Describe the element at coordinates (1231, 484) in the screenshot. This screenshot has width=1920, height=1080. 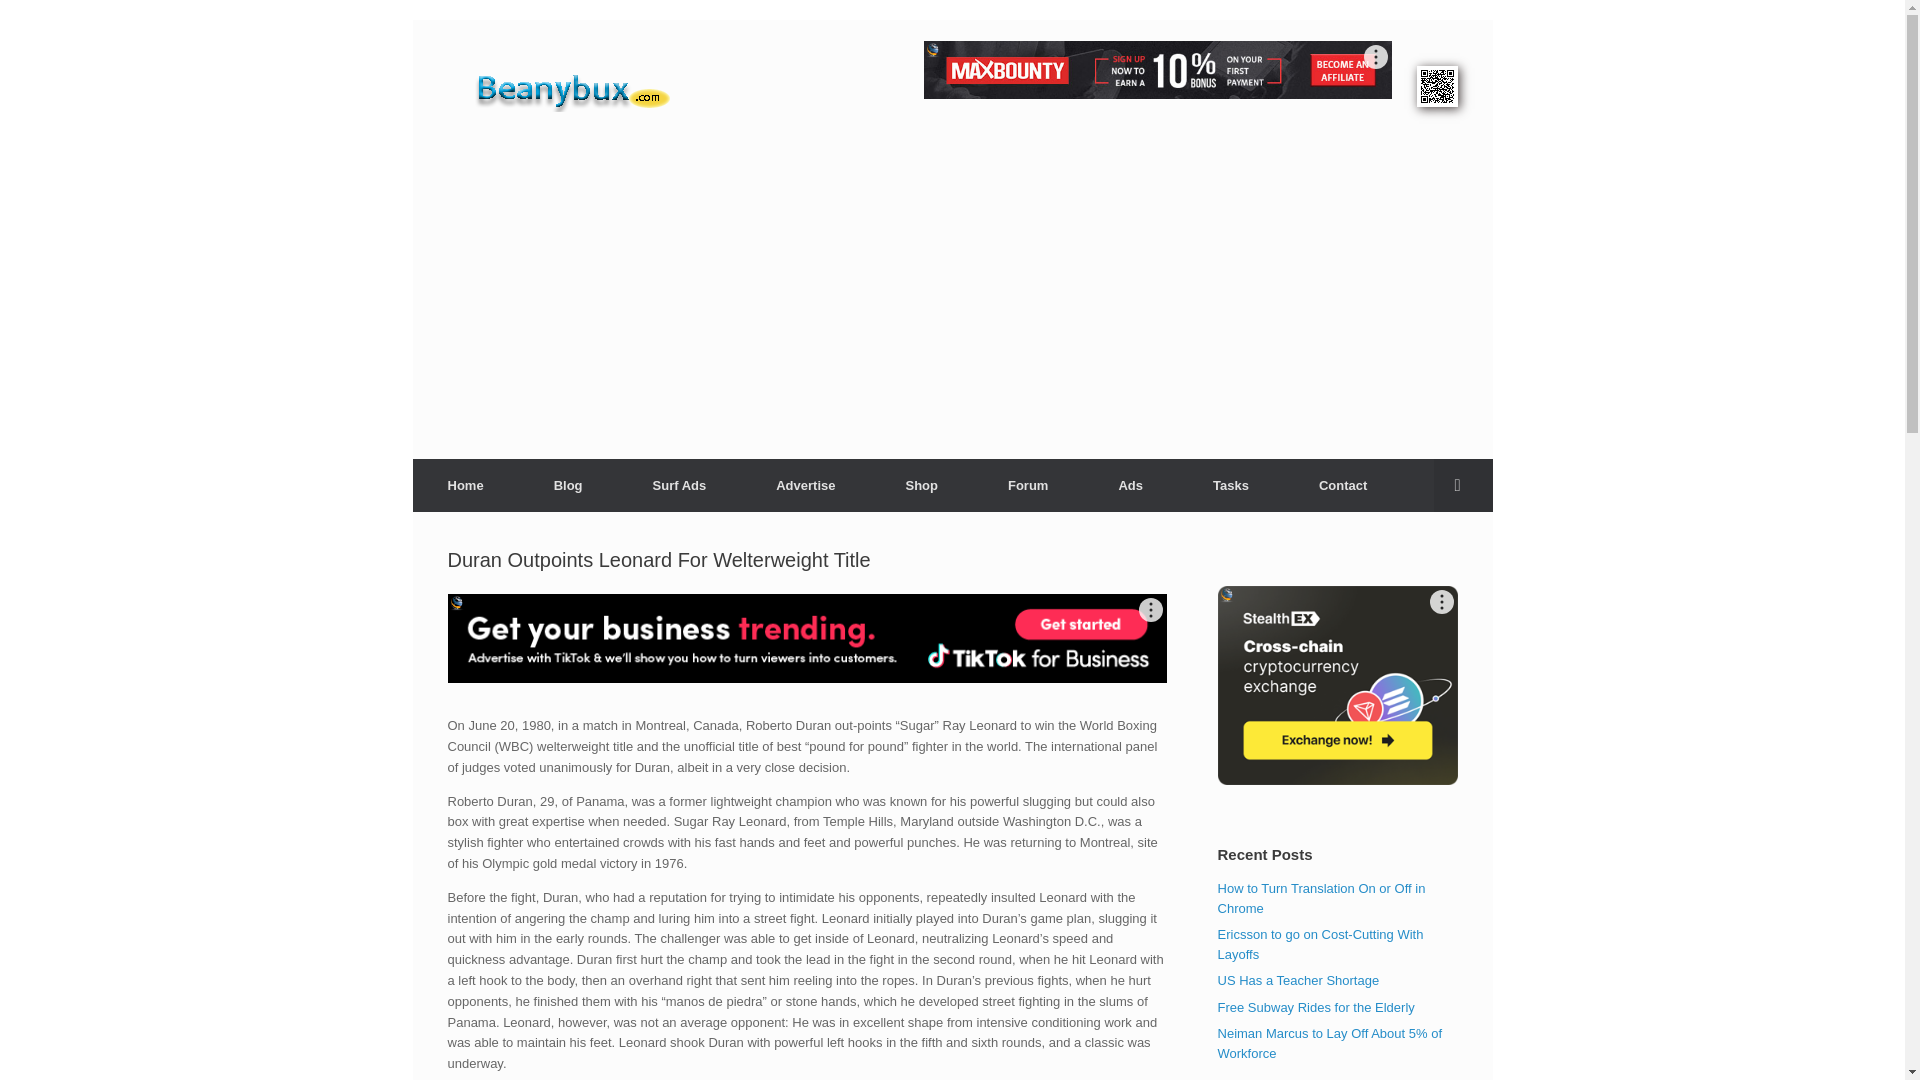
I see `Tasks` at that location.